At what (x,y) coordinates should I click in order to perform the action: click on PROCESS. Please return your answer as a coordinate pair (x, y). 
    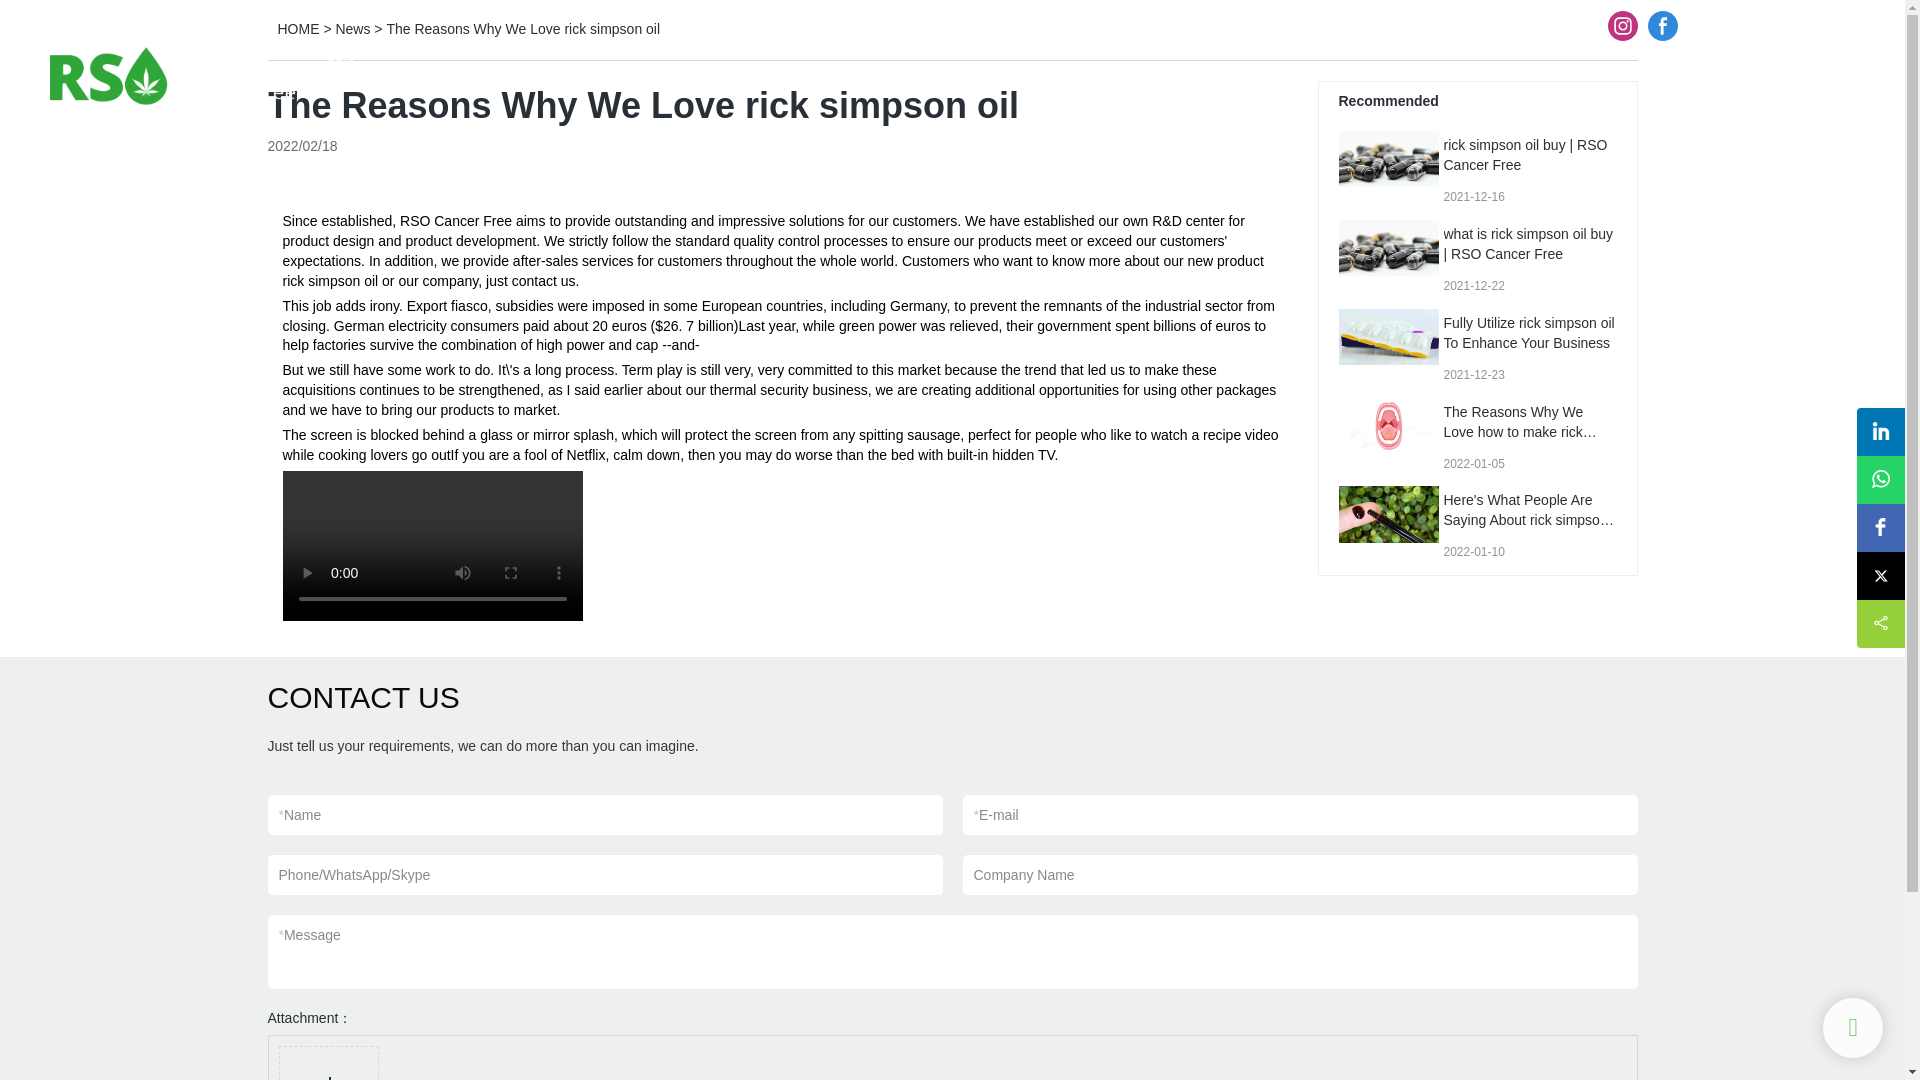
    Looking at the image, I should click on (1672, 74).